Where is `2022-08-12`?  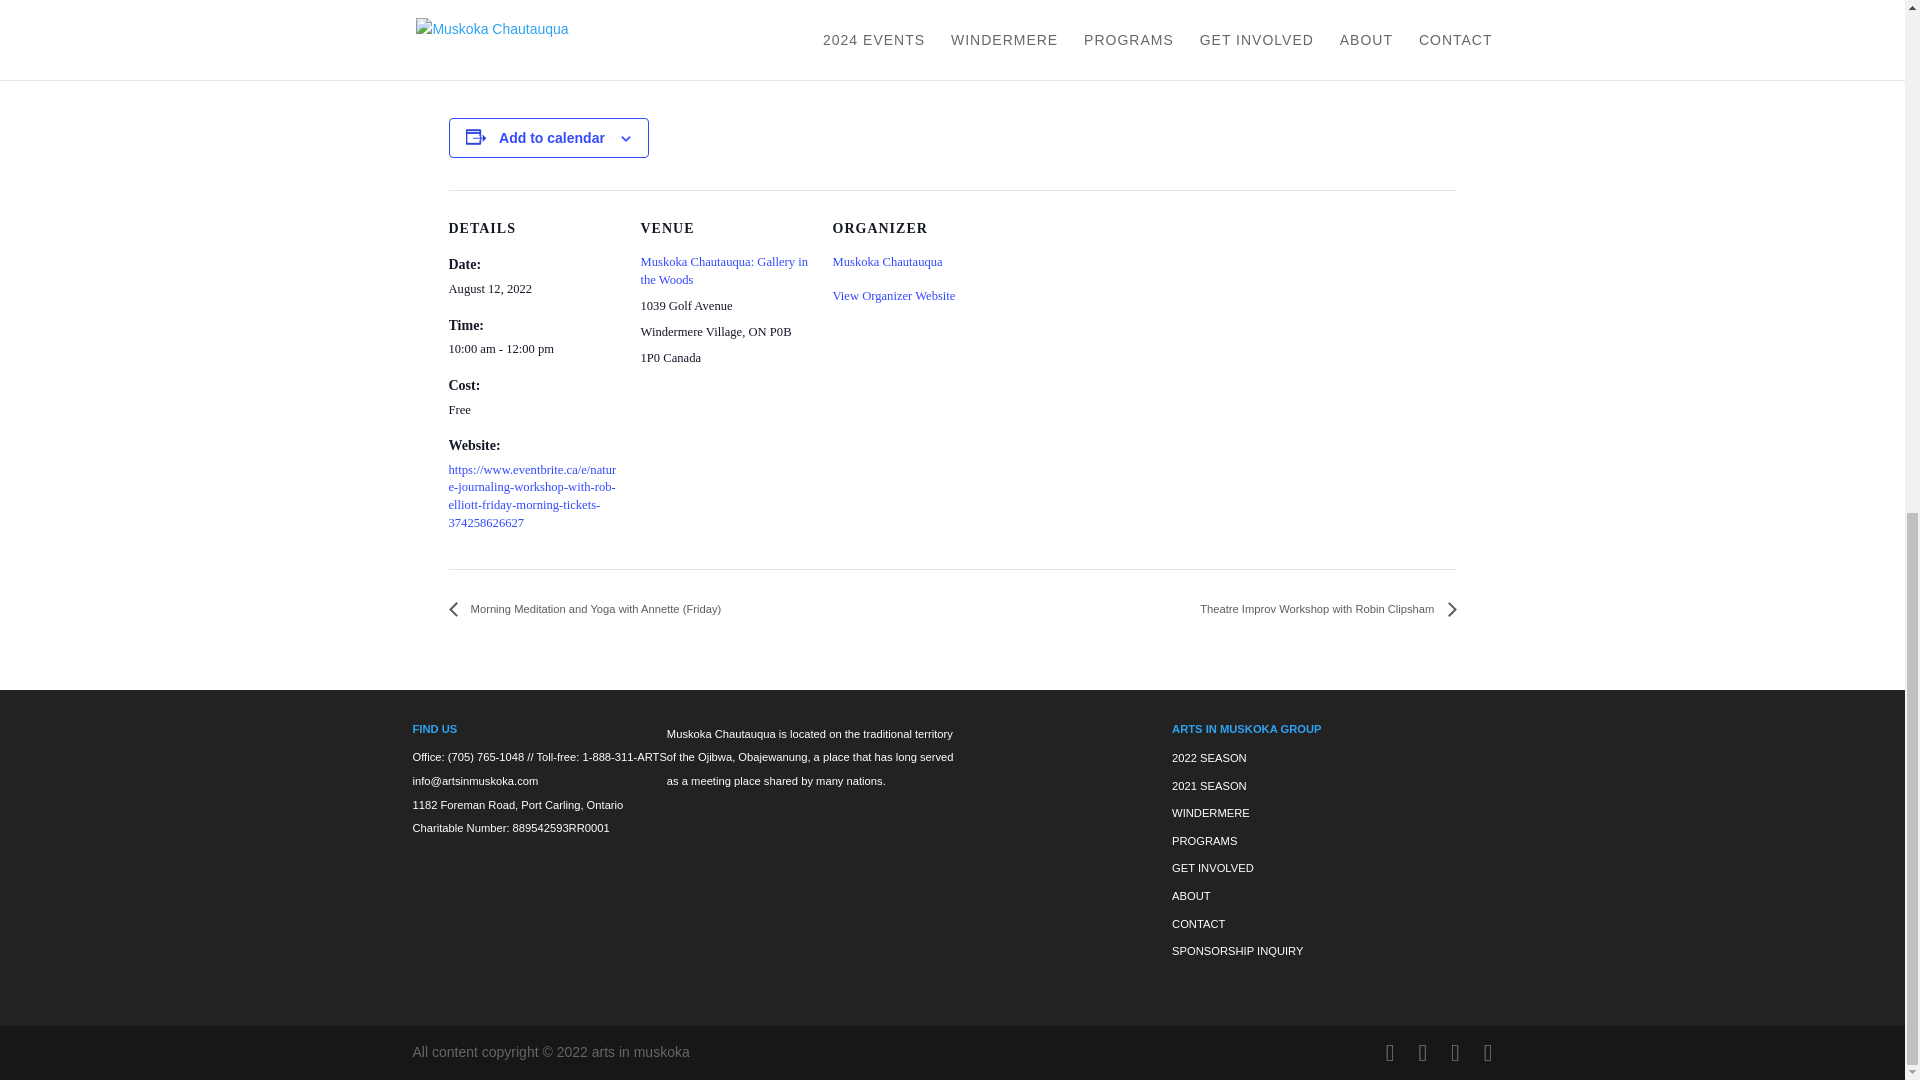 2022-08-12 is located at coordinates (532, 350).